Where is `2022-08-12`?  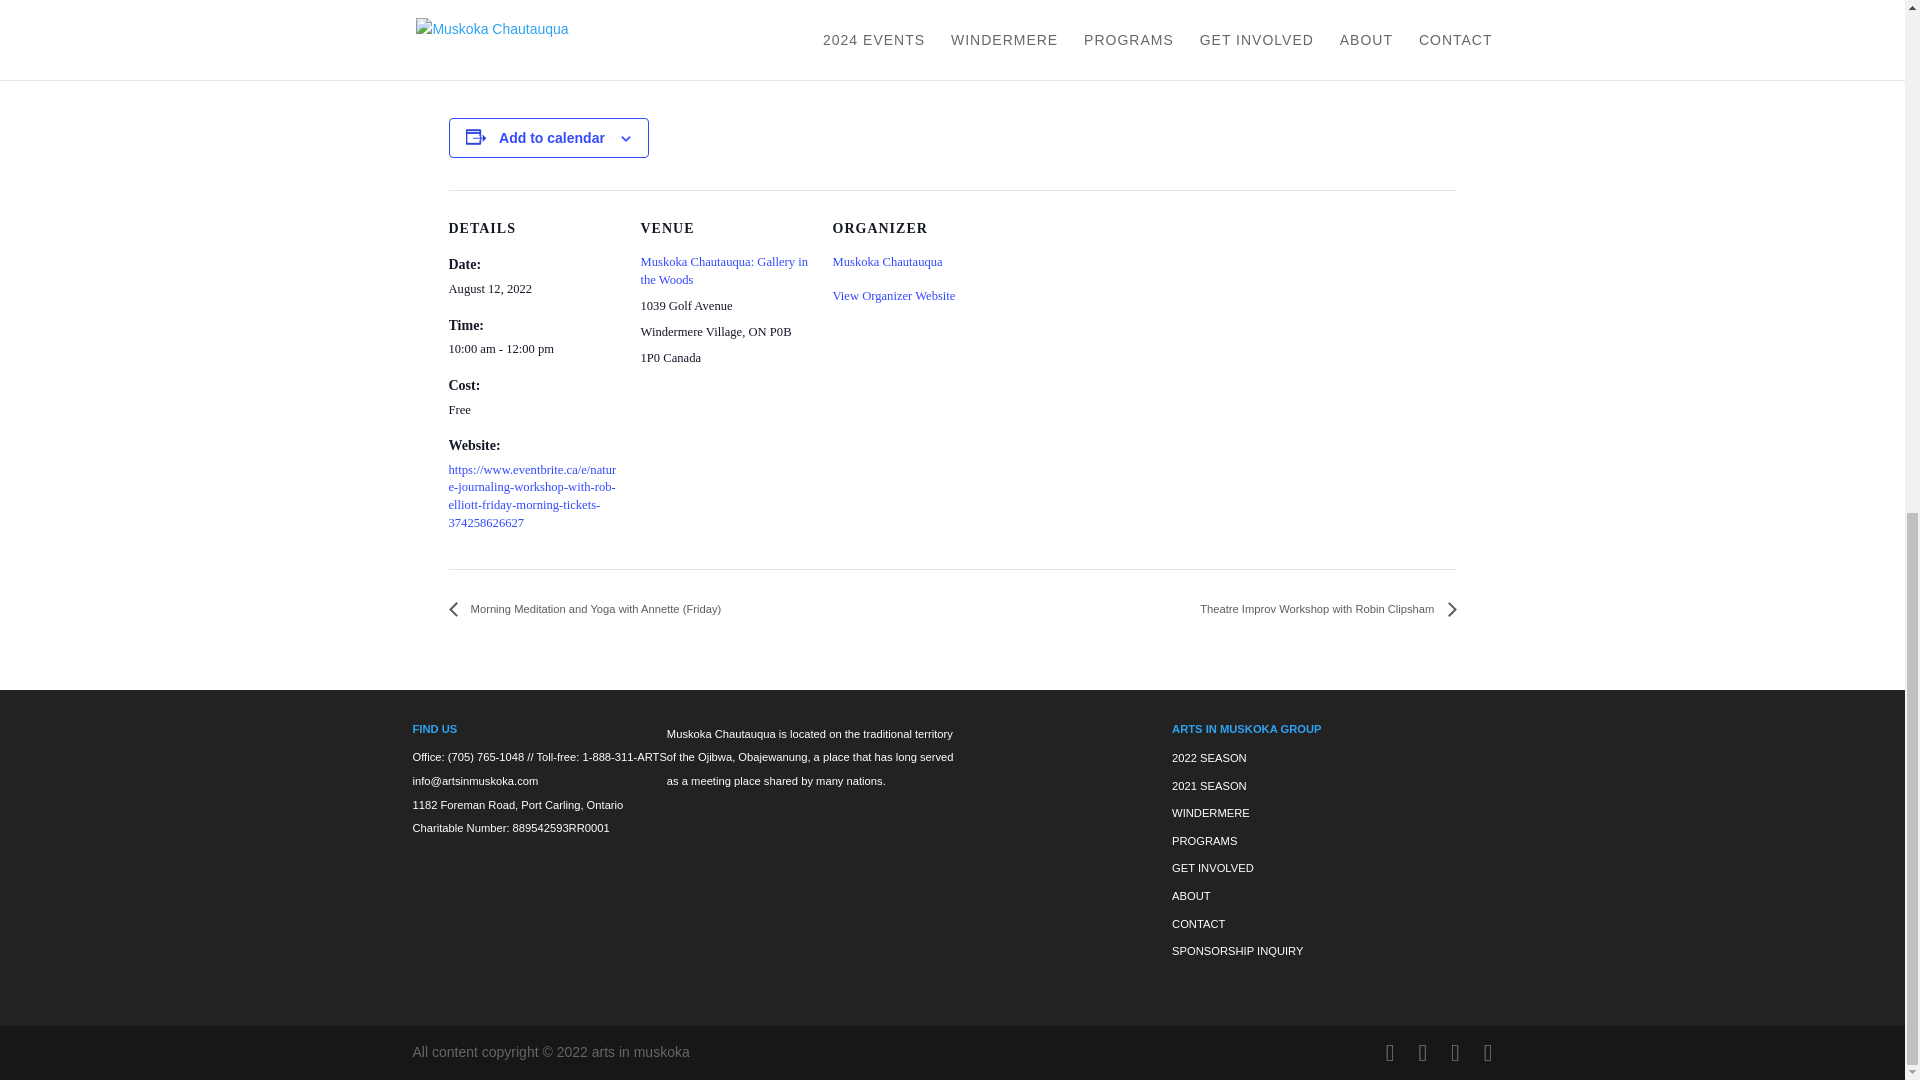 2022-08-12 is located at coordinates (532, 350).